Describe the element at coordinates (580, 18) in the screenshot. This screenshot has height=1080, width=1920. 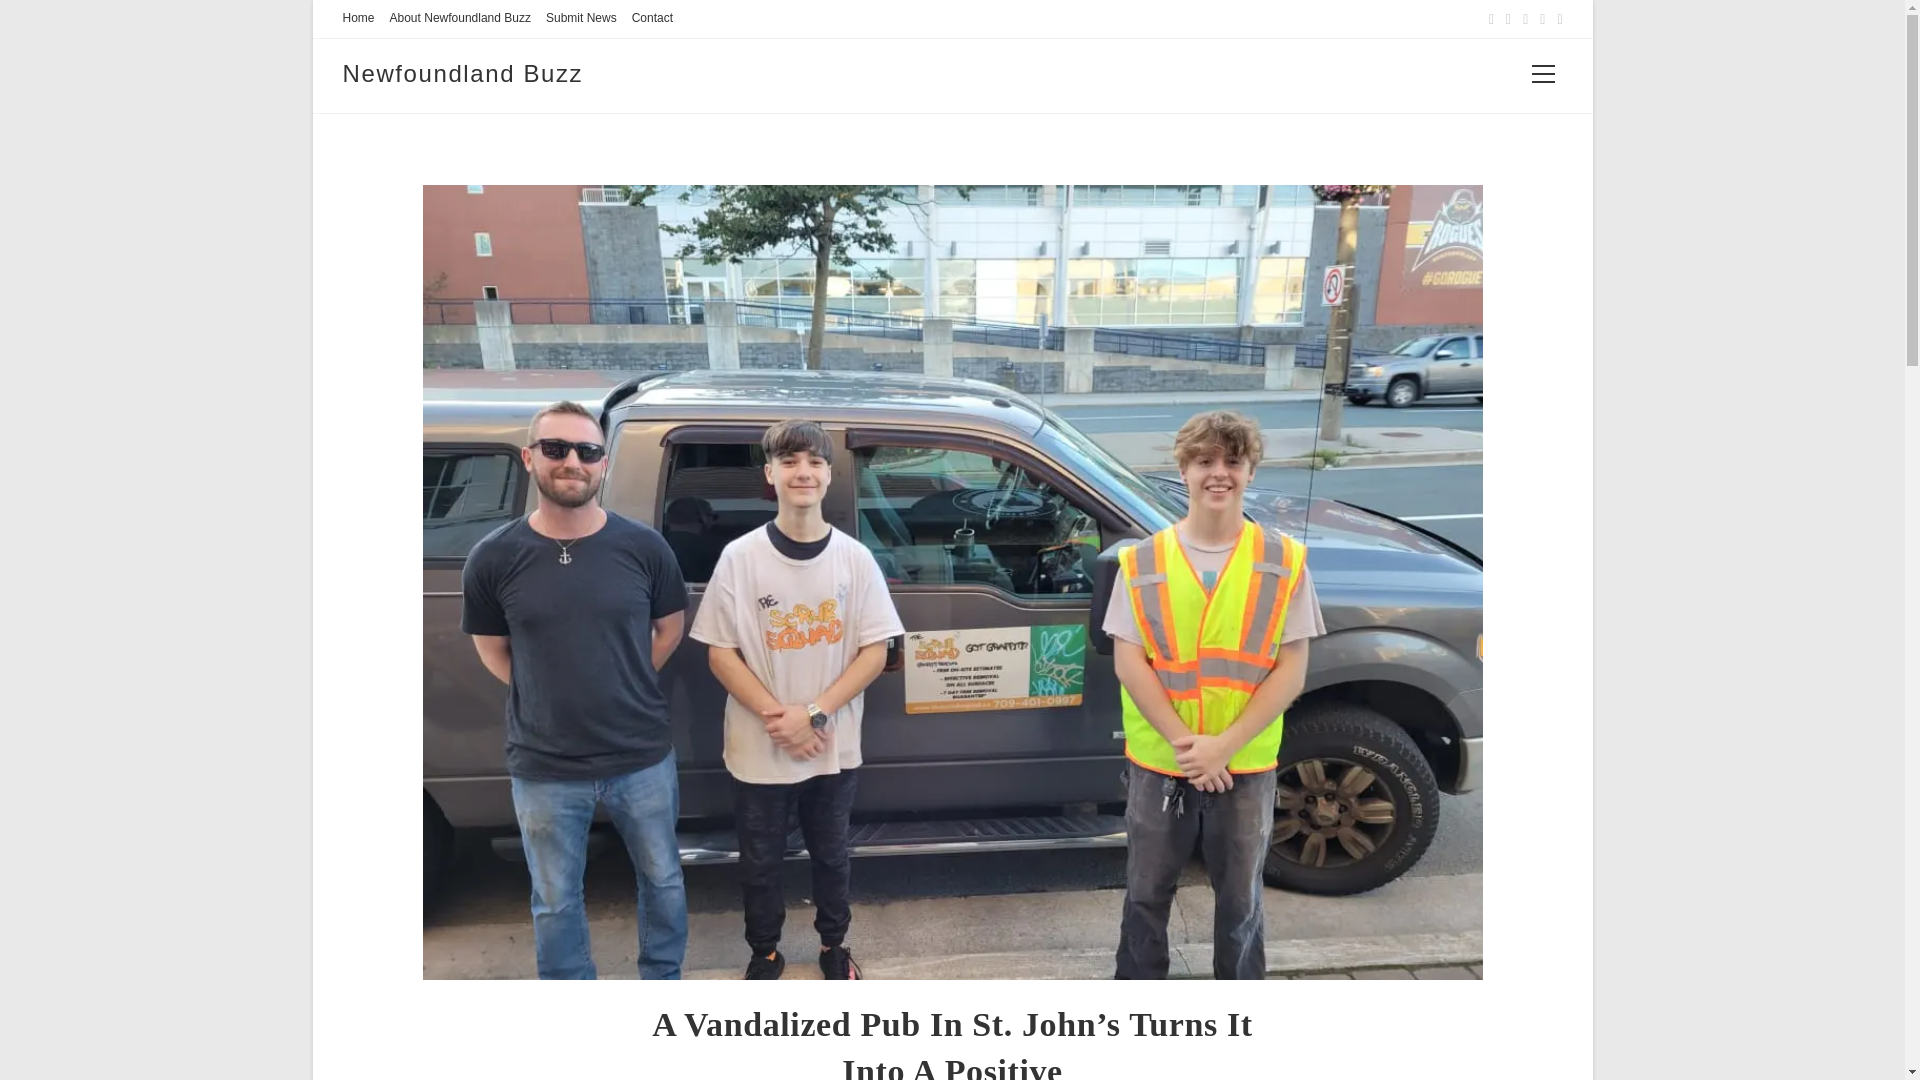
I see `Submit News` at that location.